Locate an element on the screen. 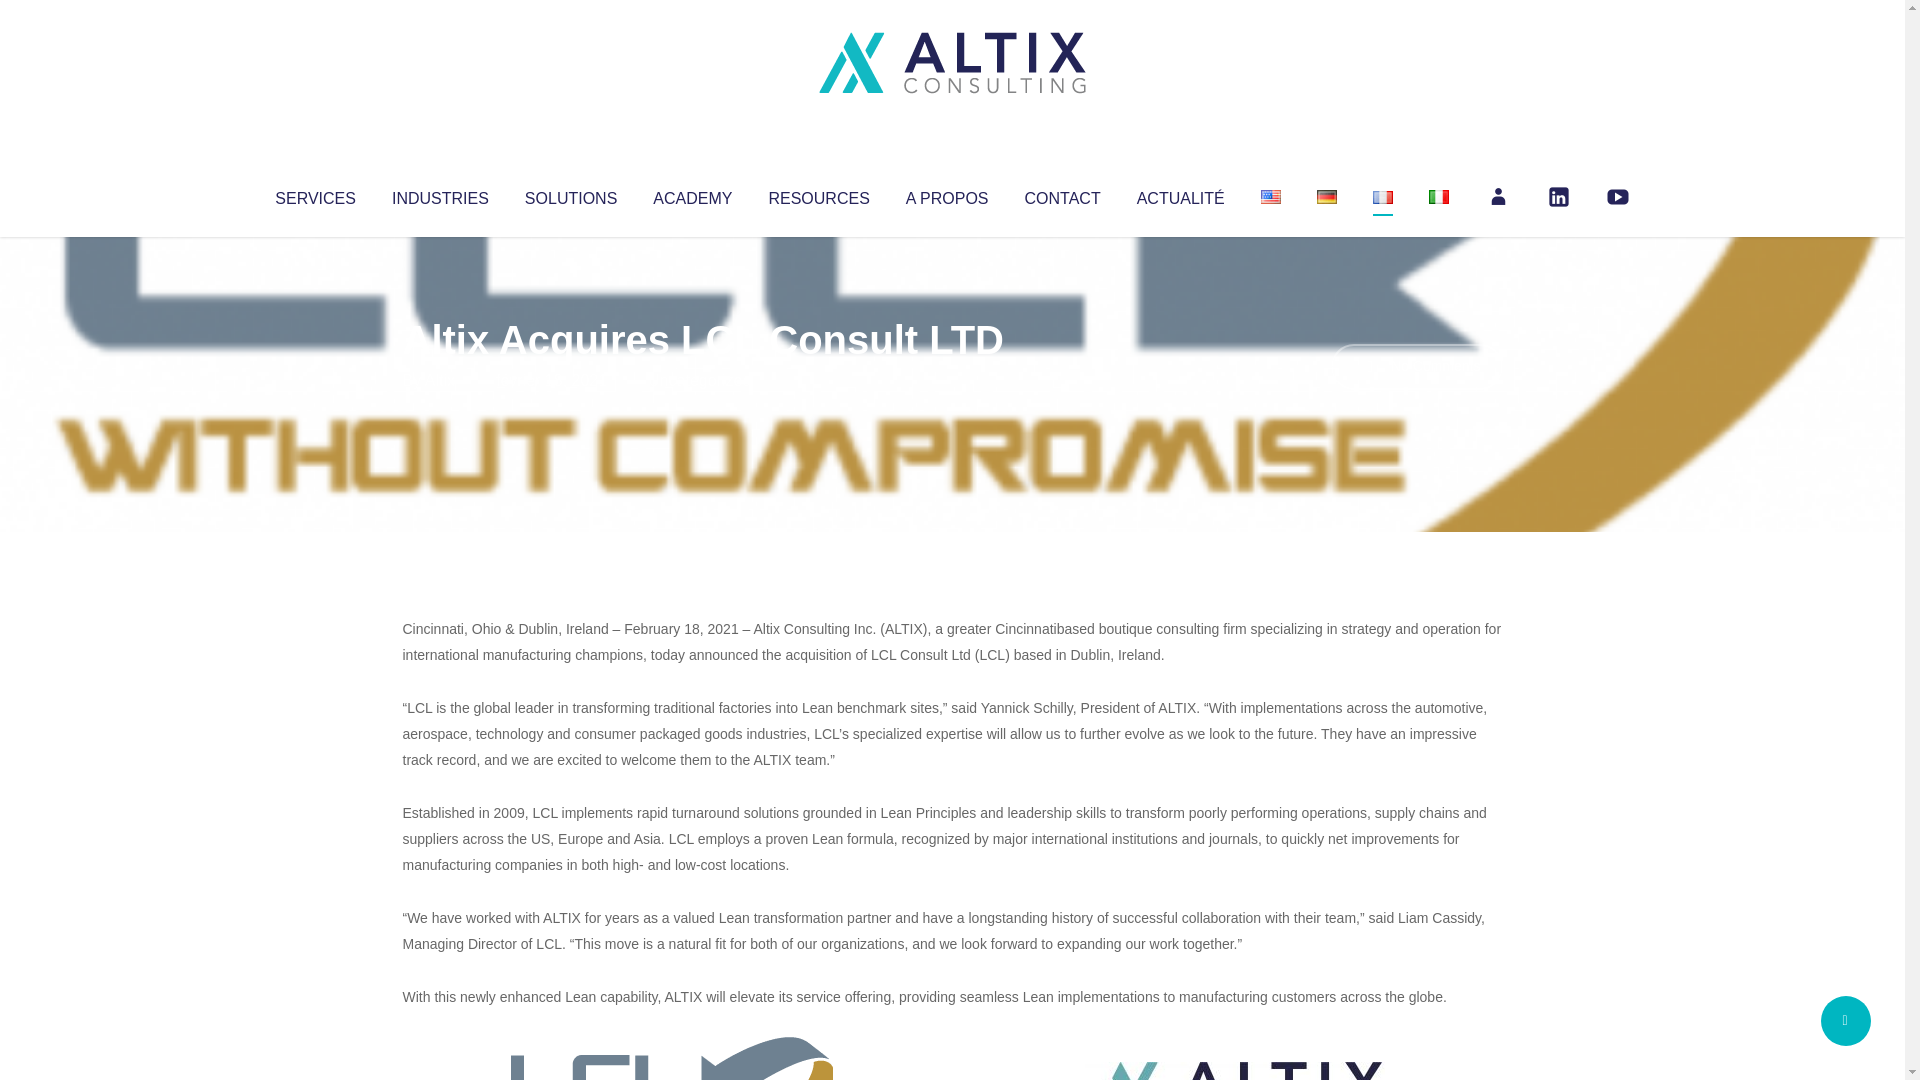 The image size is (1920, 1080). Uncategorized is located at coordinates (699, 380).